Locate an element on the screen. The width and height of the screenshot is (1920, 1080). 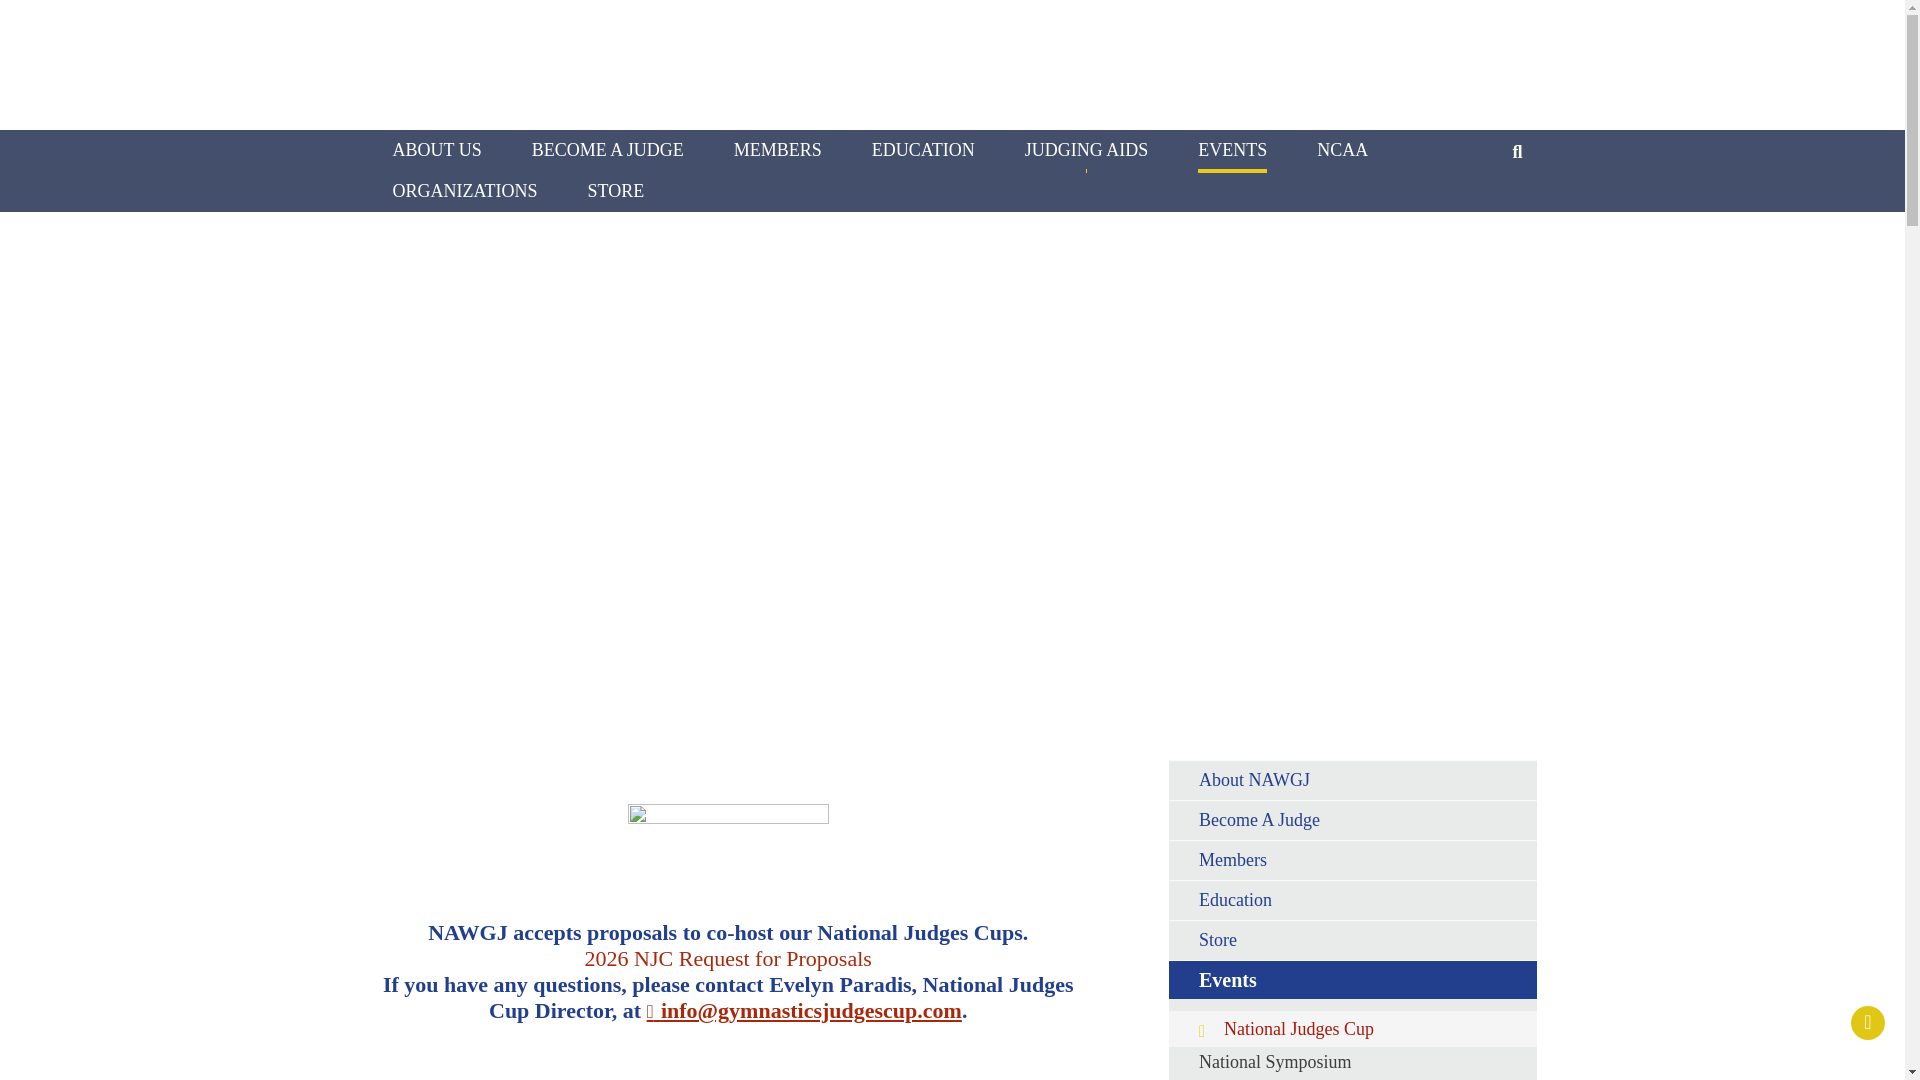
ABOUT US is located at coordinates (437, 150).